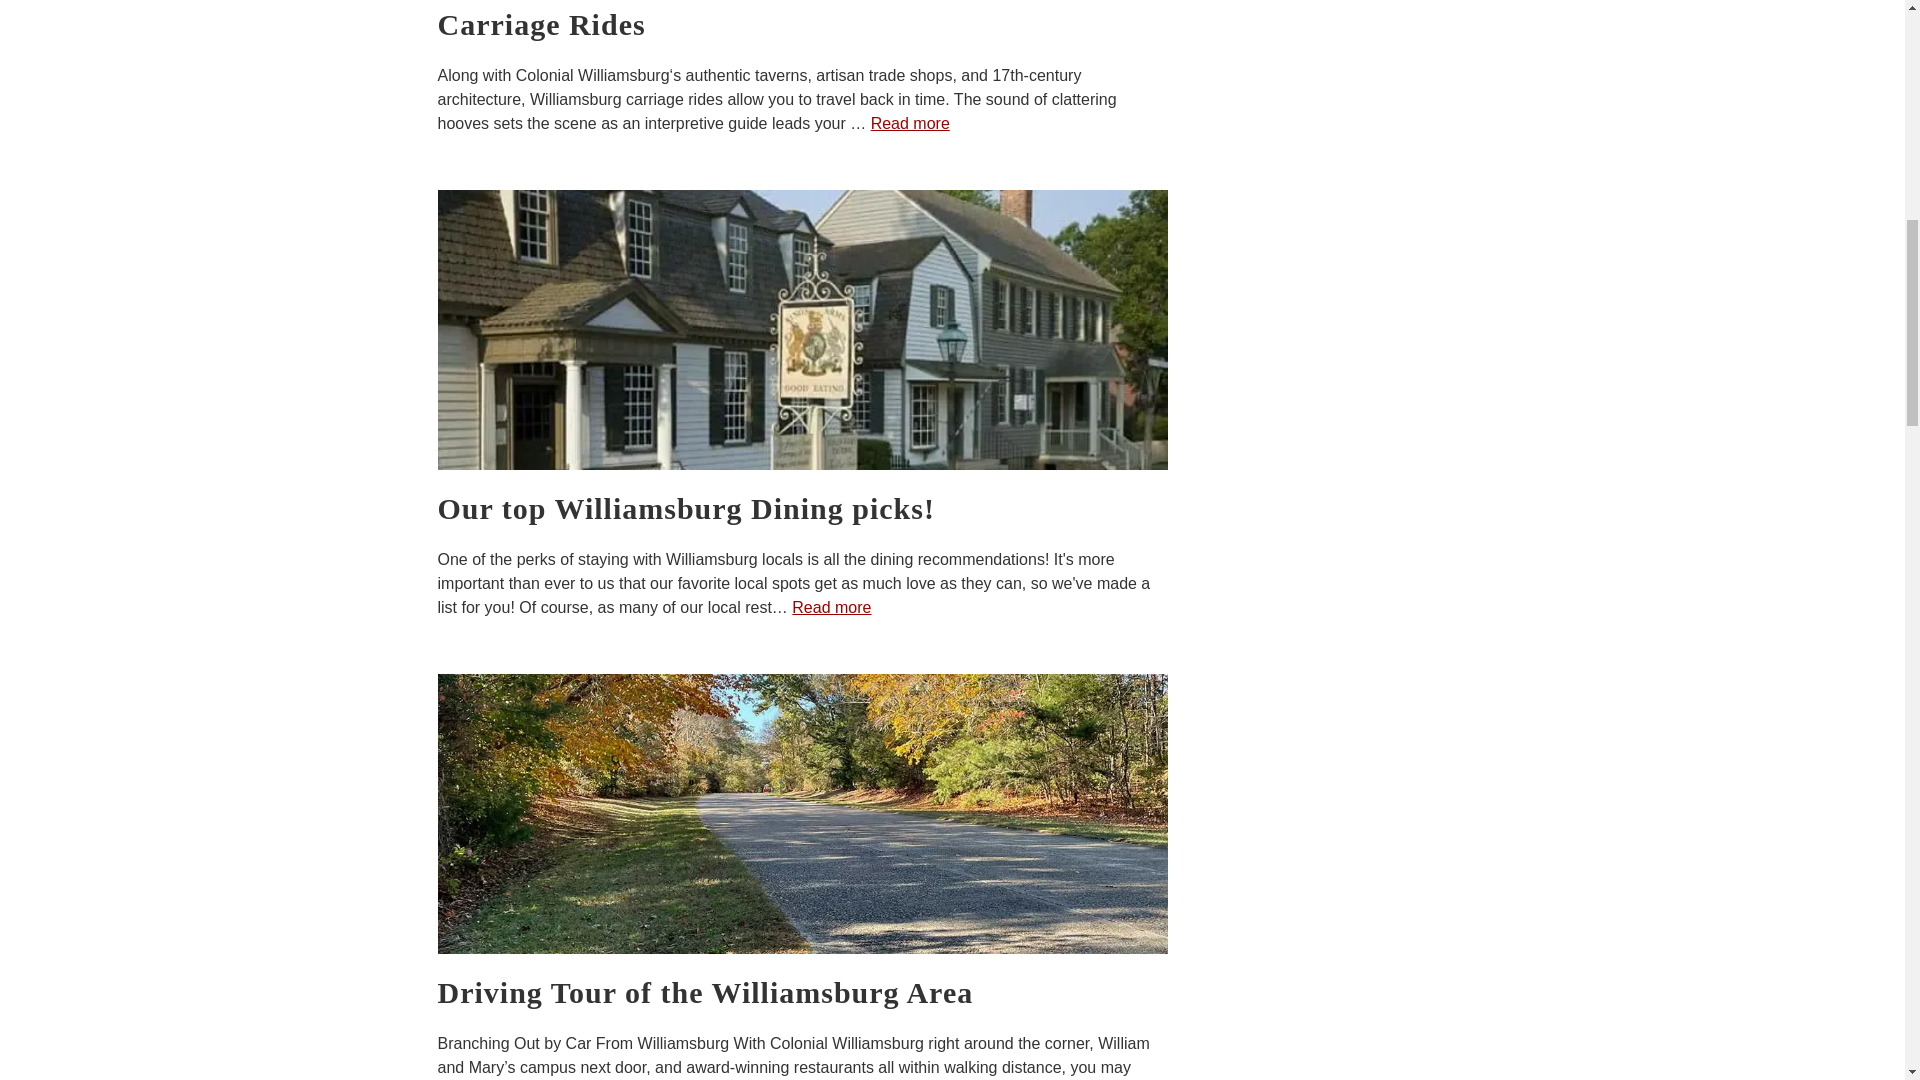 This screenshot has height=1080, width=1920. Describe the element at coordinates (802, 330) in the screenshot. I see `places to eat` at that location.